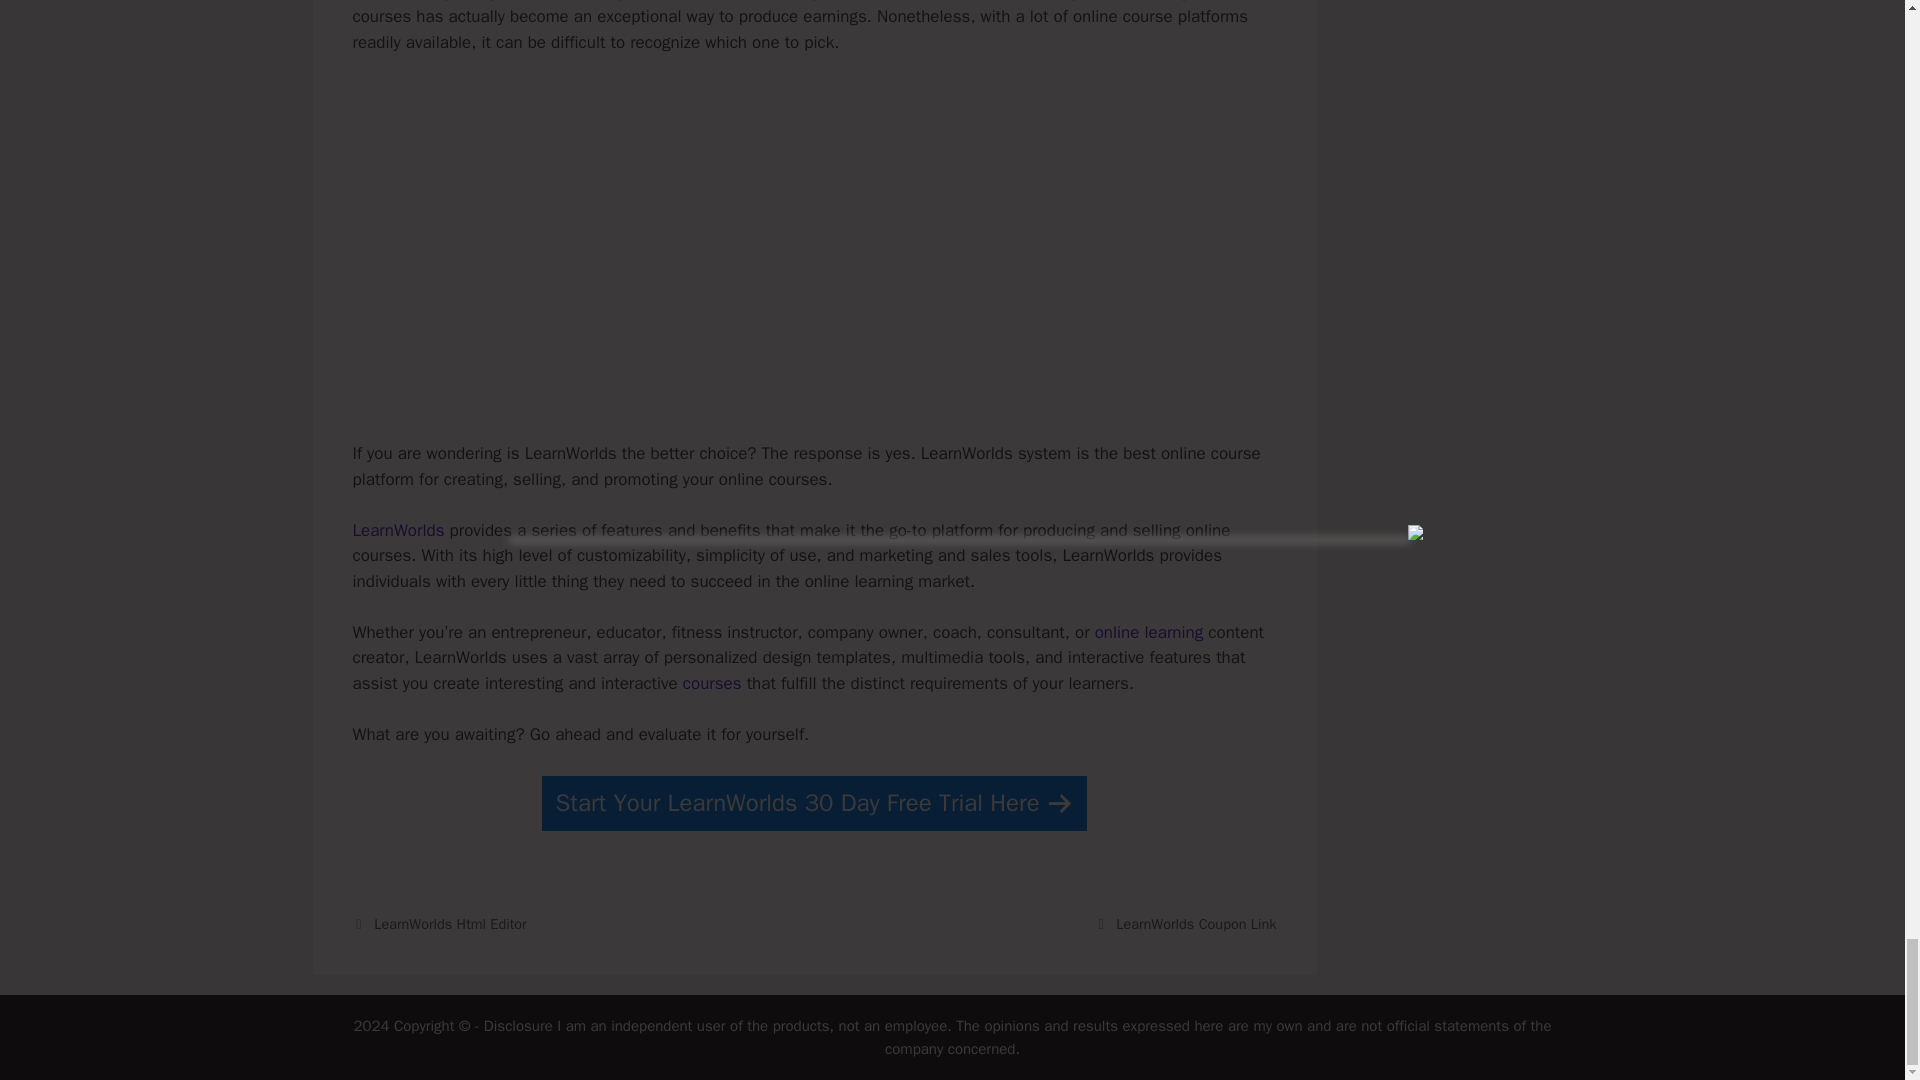  What do you see at coordinates (1148, 632) in the screenshot?
I see `online learning` at bounding box center [1148, 632].